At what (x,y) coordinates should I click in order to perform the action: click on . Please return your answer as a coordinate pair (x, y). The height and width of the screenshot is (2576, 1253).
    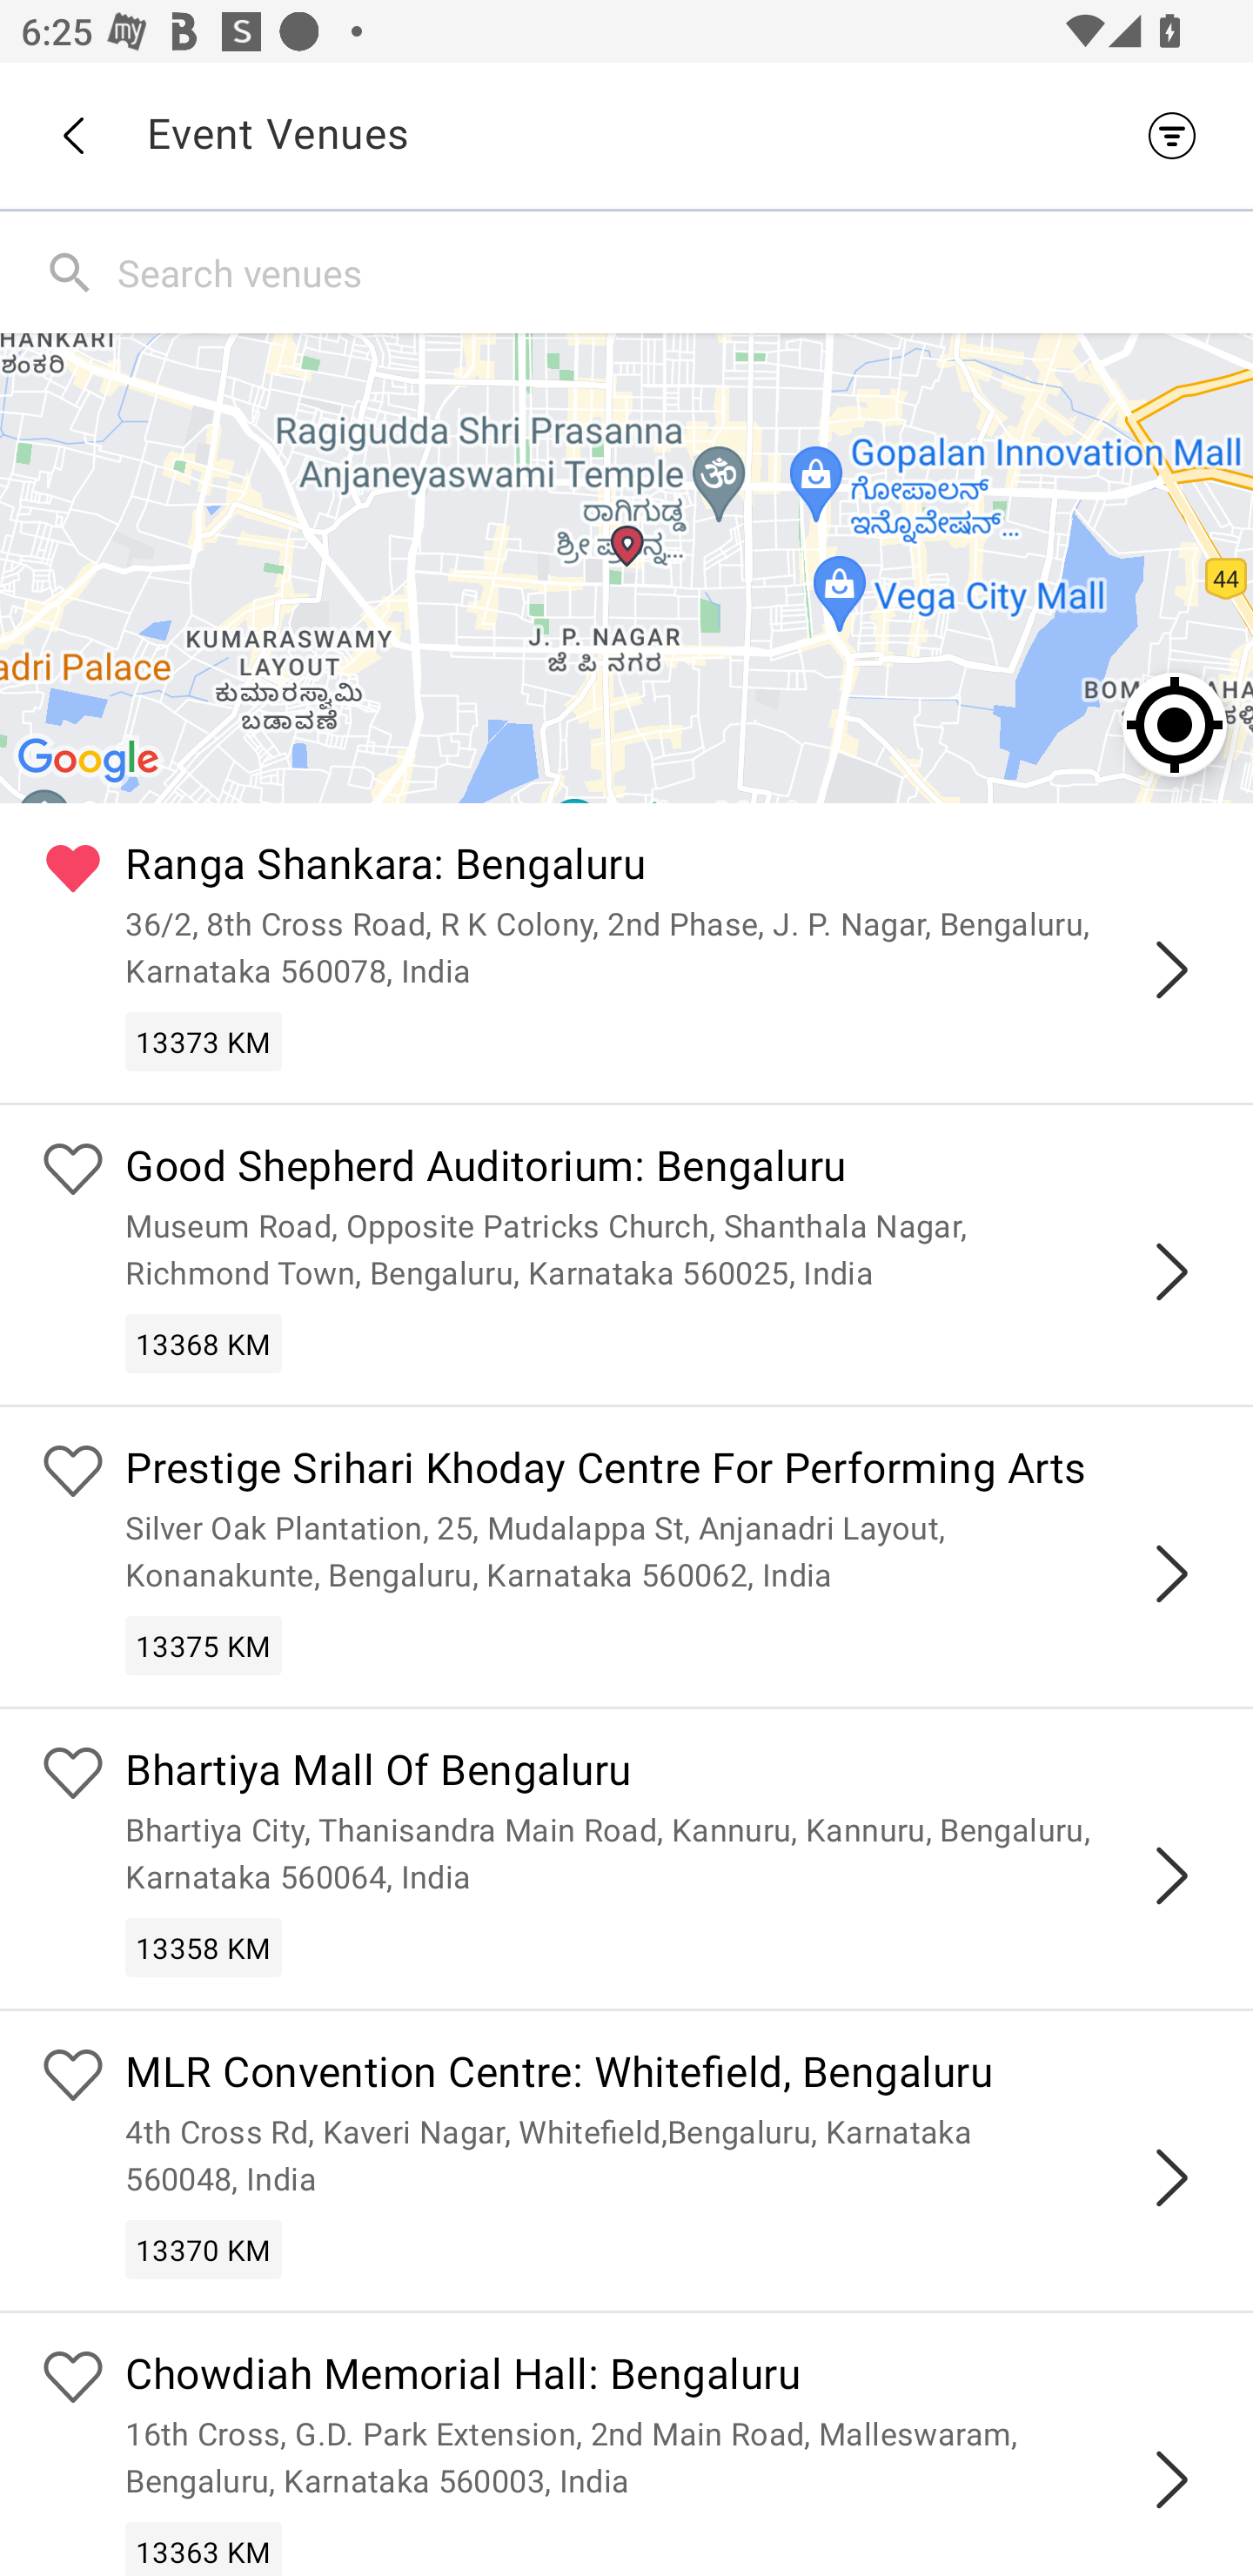
    Looking at the image, I should click on (1171, 1876).